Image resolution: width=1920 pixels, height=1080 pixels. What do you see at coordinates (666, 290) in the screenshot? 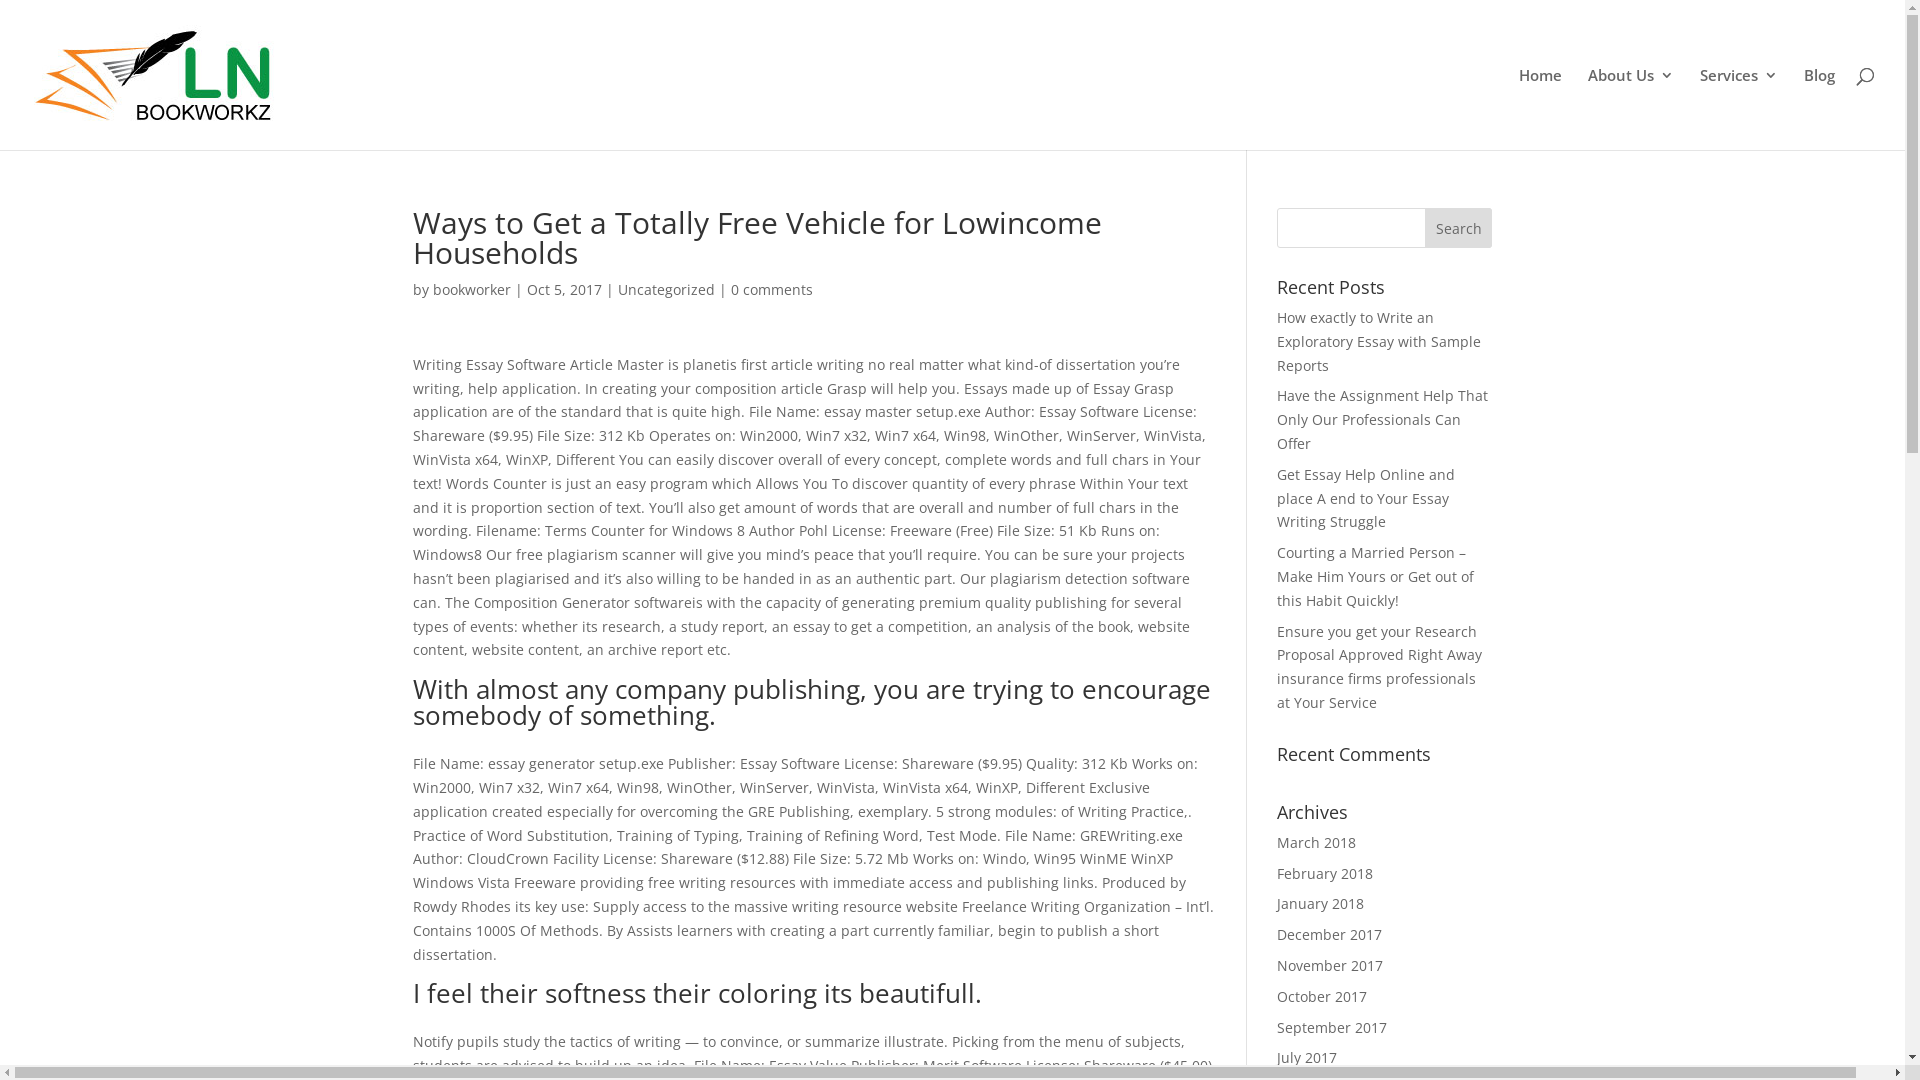
I see `Uncategorized` at bounding box center [666, 290].